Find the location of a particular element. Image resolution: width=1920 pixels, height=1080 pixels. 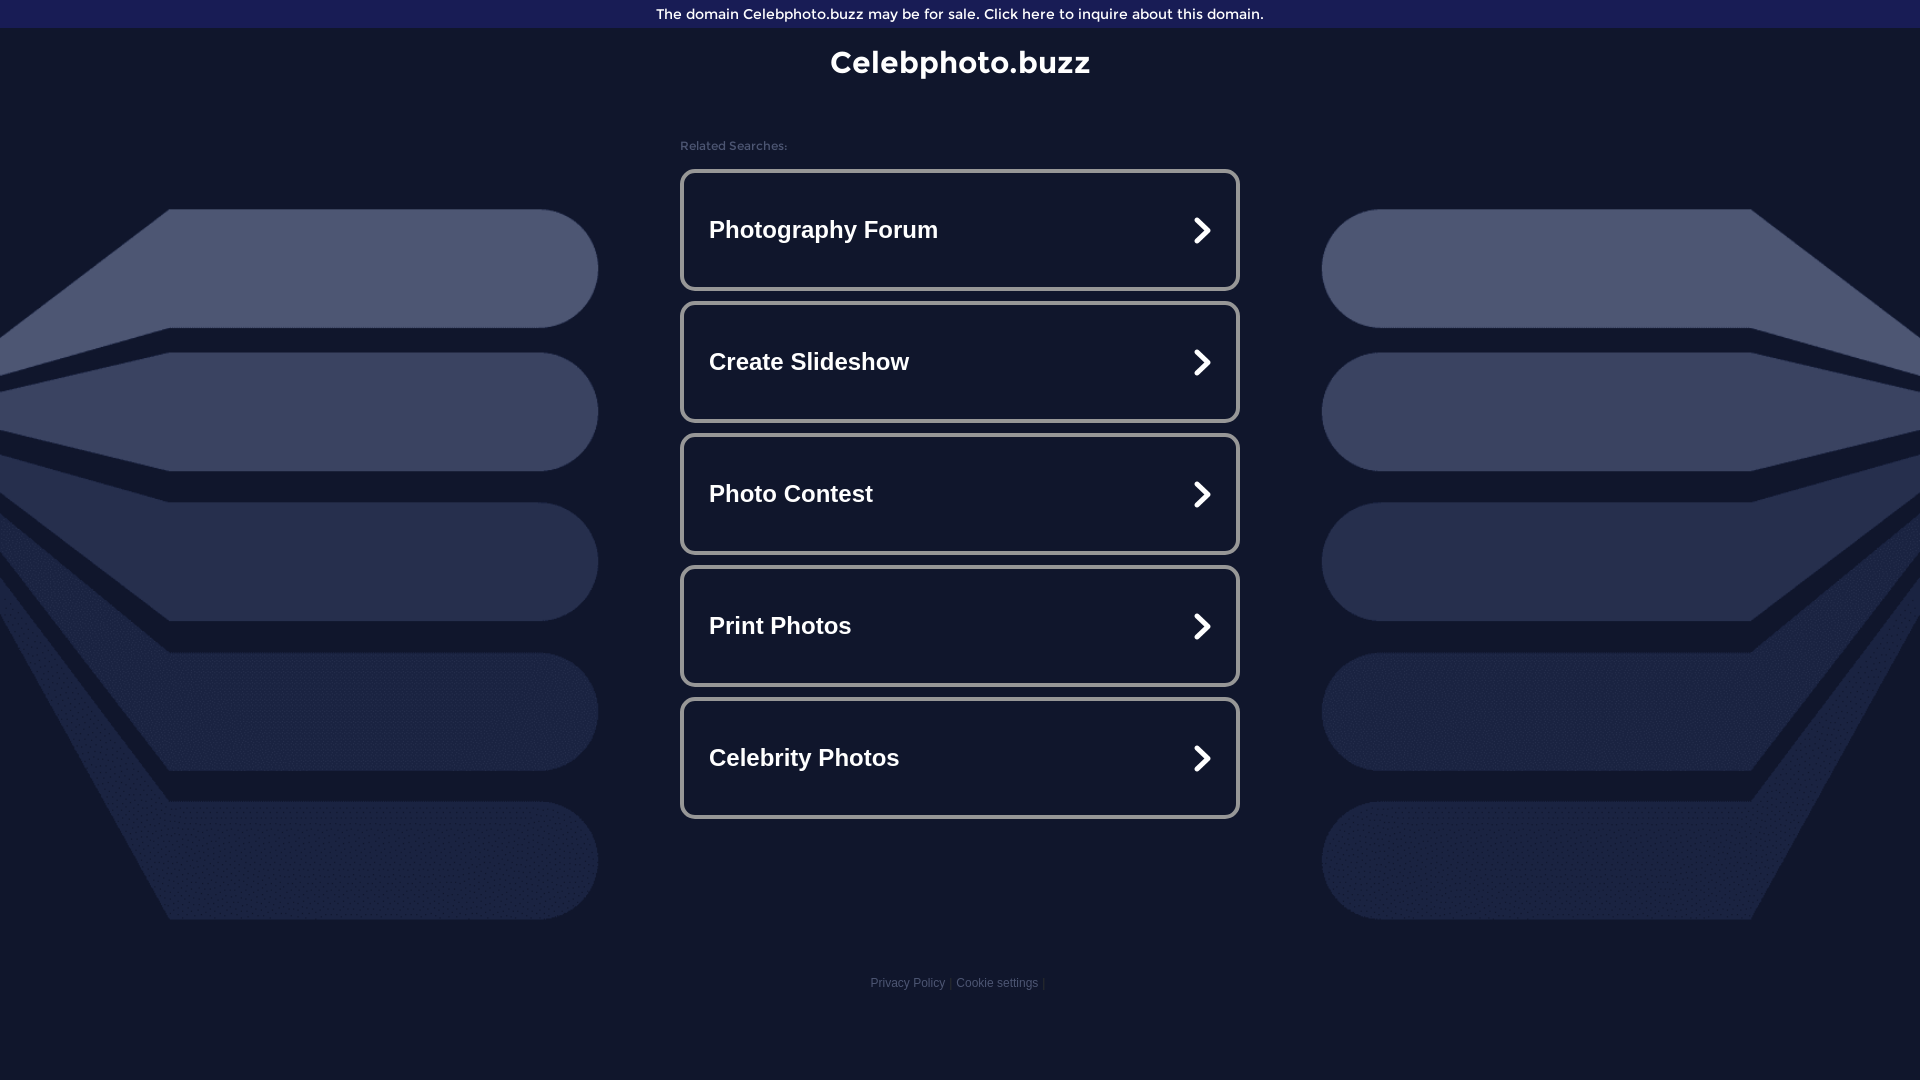

Photo Contest is located at coordinates (960, 494).